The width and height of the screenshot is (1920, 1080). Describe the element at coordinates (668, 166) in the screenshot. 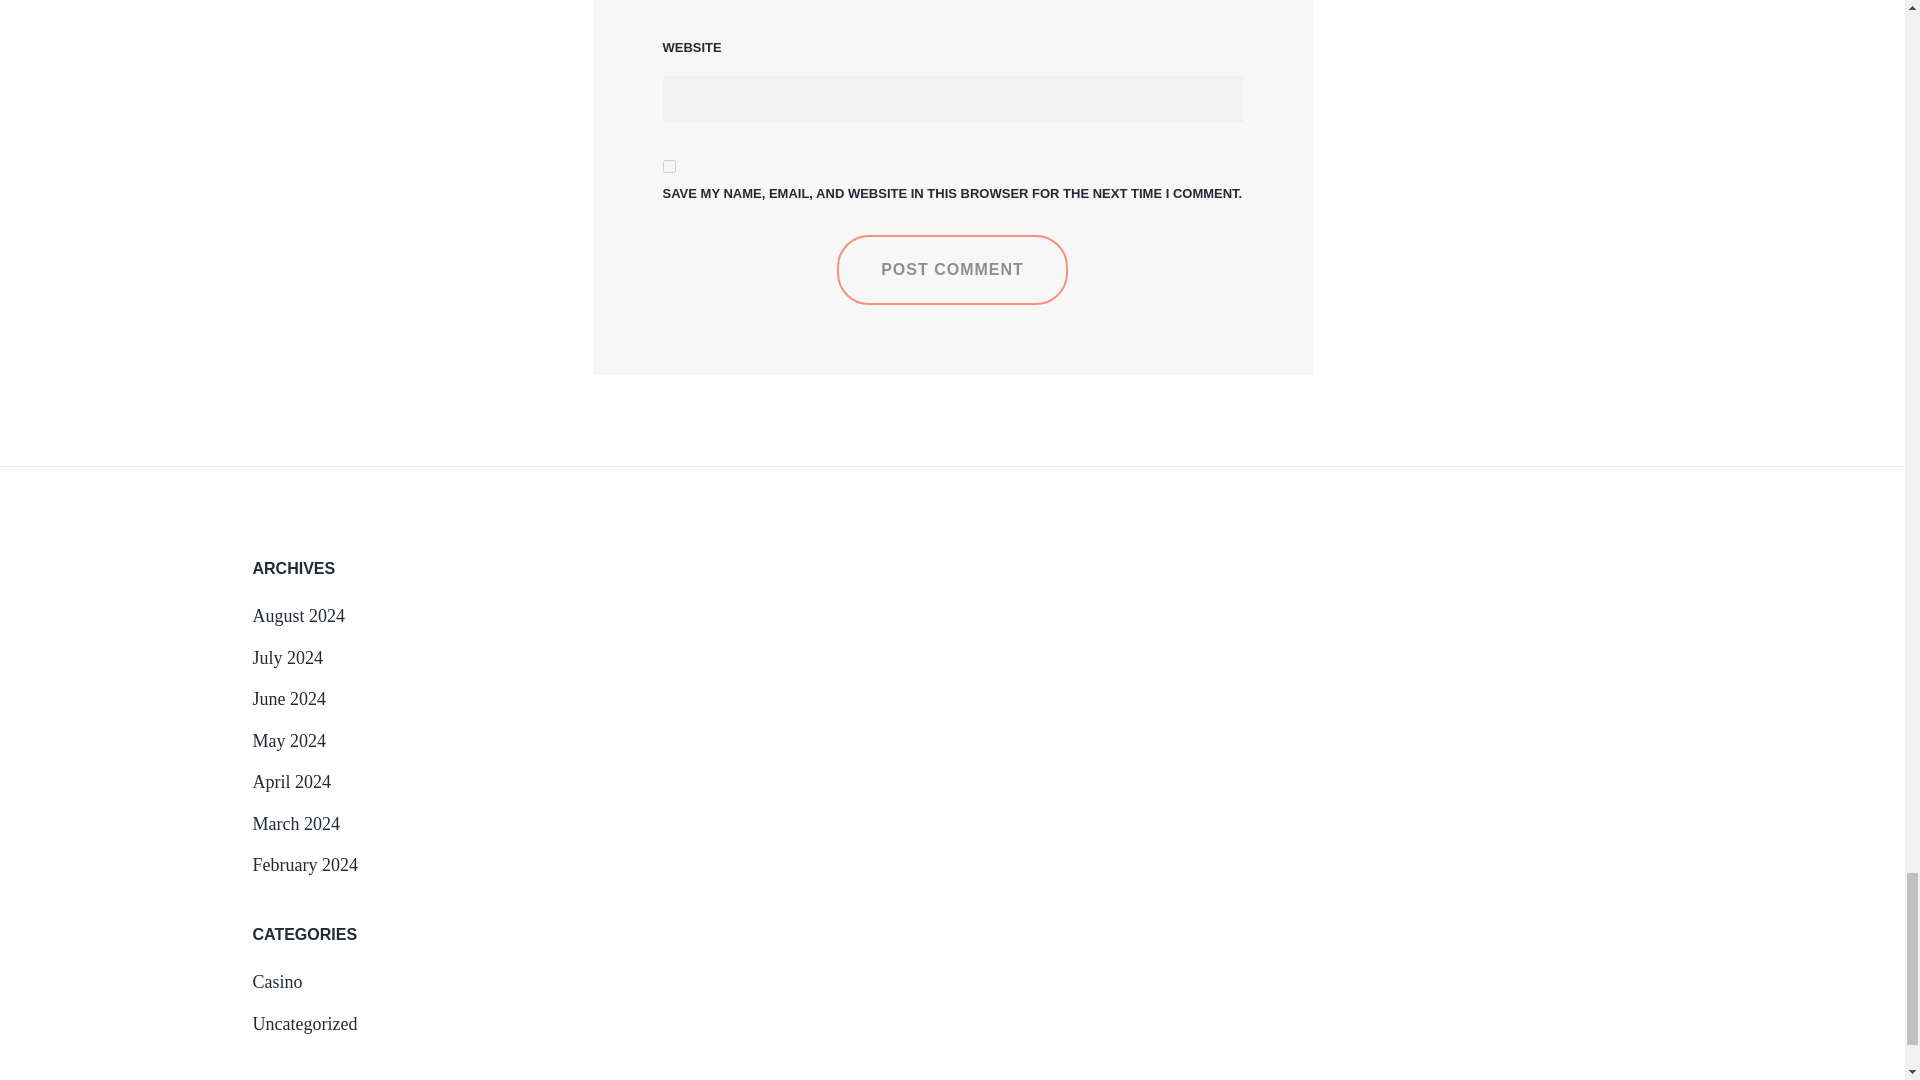

I see `yes` at that location.